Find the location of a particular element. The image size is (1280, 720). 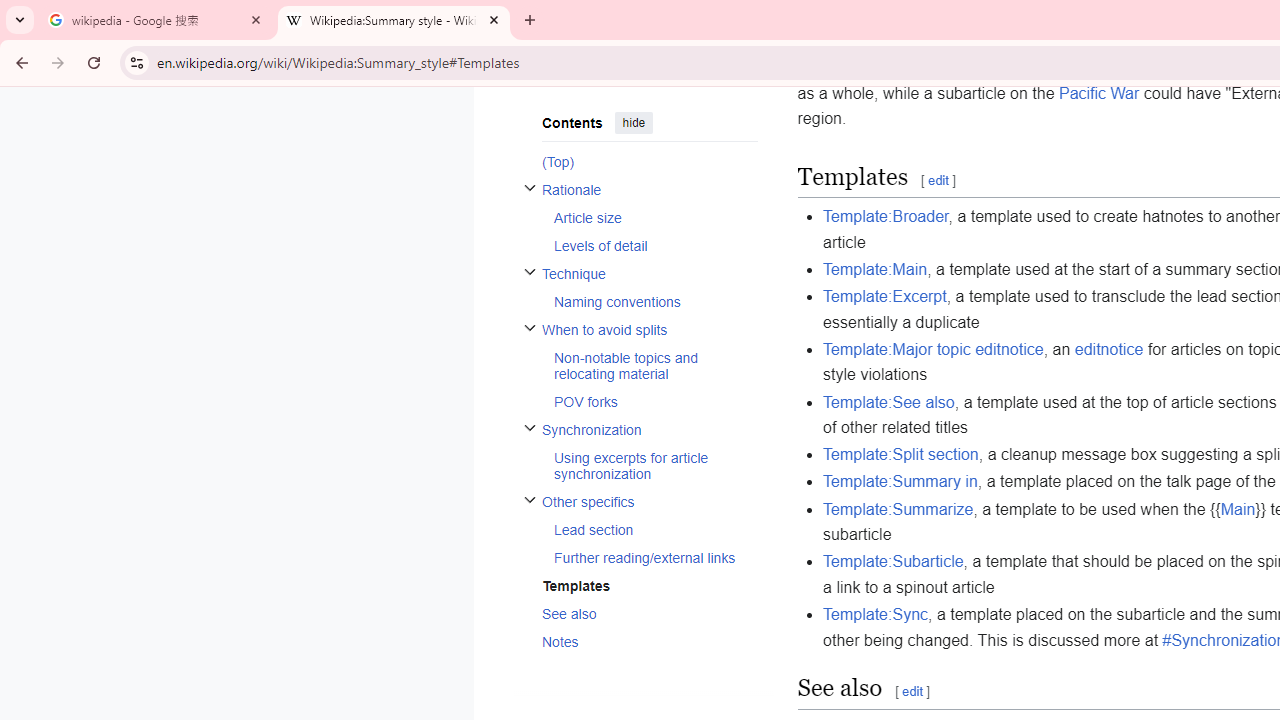

AutomationID: toc-POV_forks is located at coordinates (649, 402).